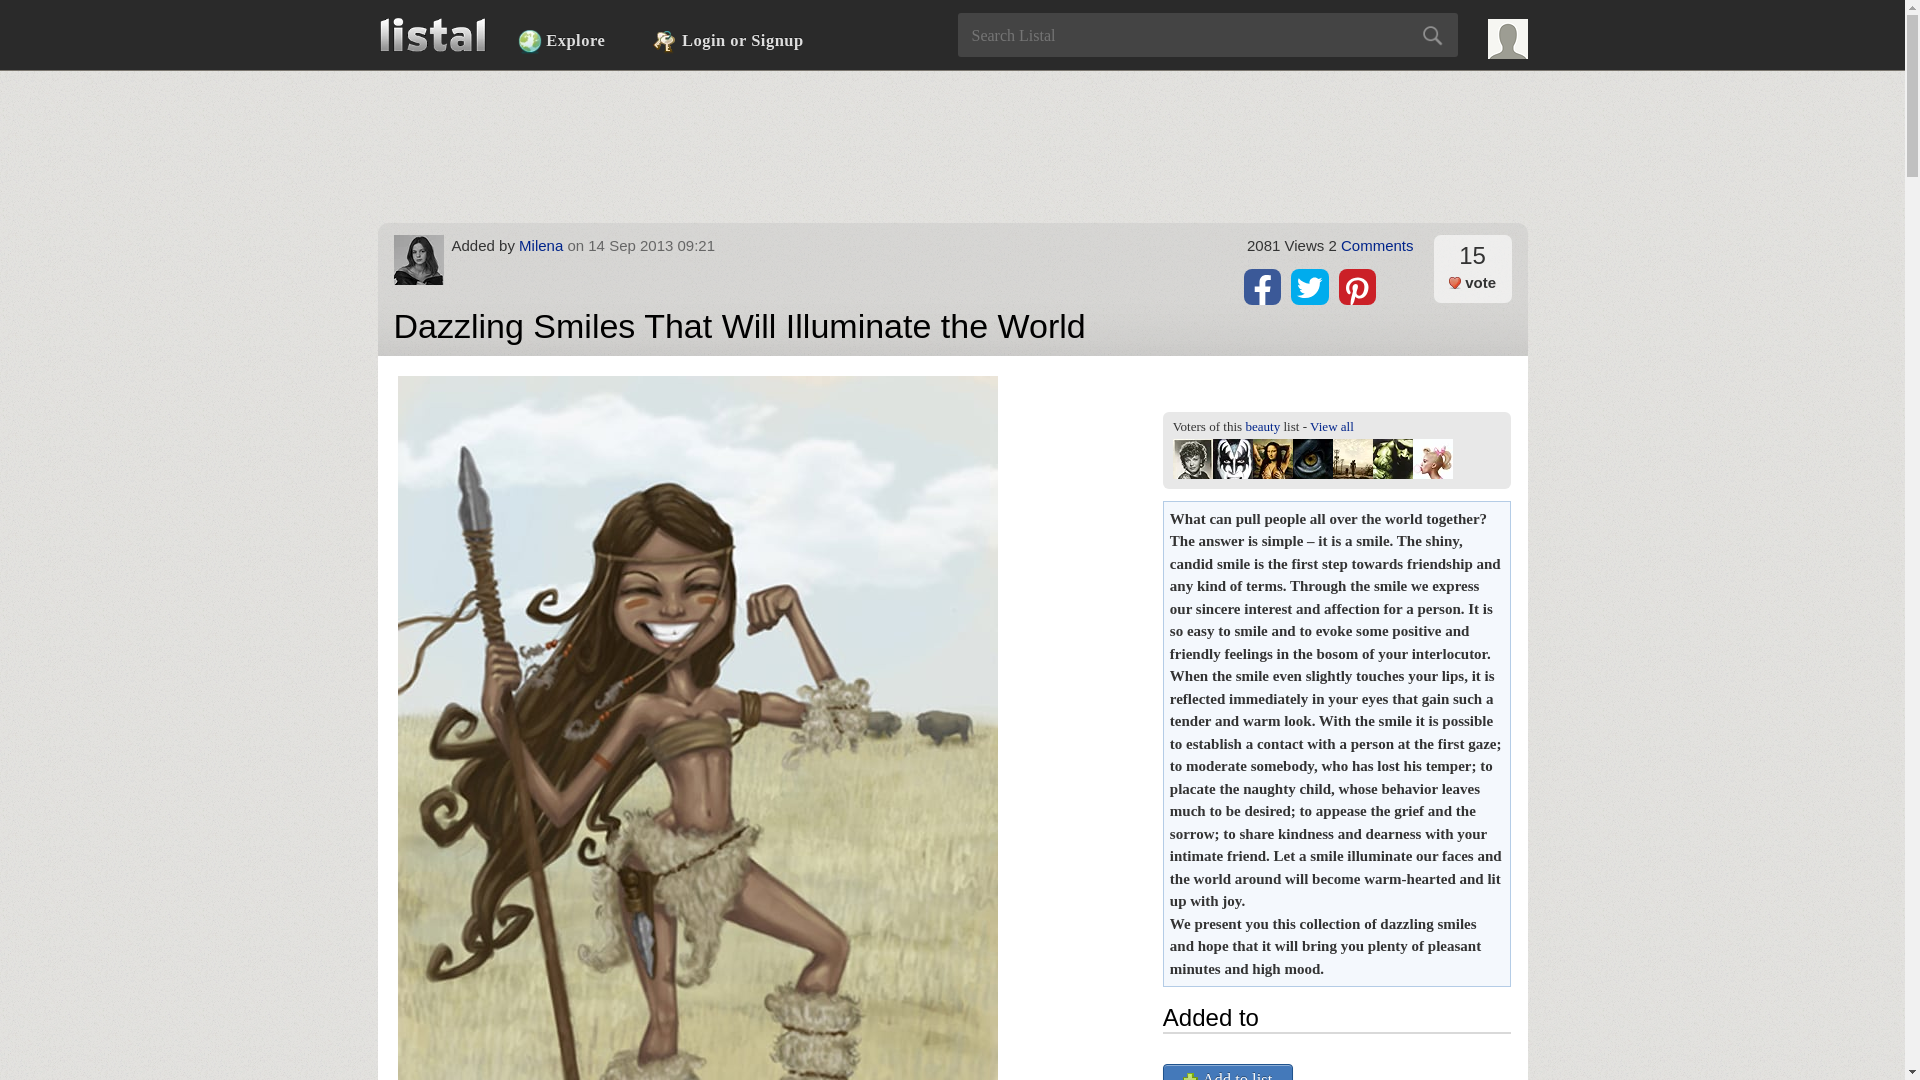 Image resolution: width=1920 pixels, height=1080 pixels. Describe the element at coordinates (418, 260) in the screenshot. I see `Avatar` at that location.